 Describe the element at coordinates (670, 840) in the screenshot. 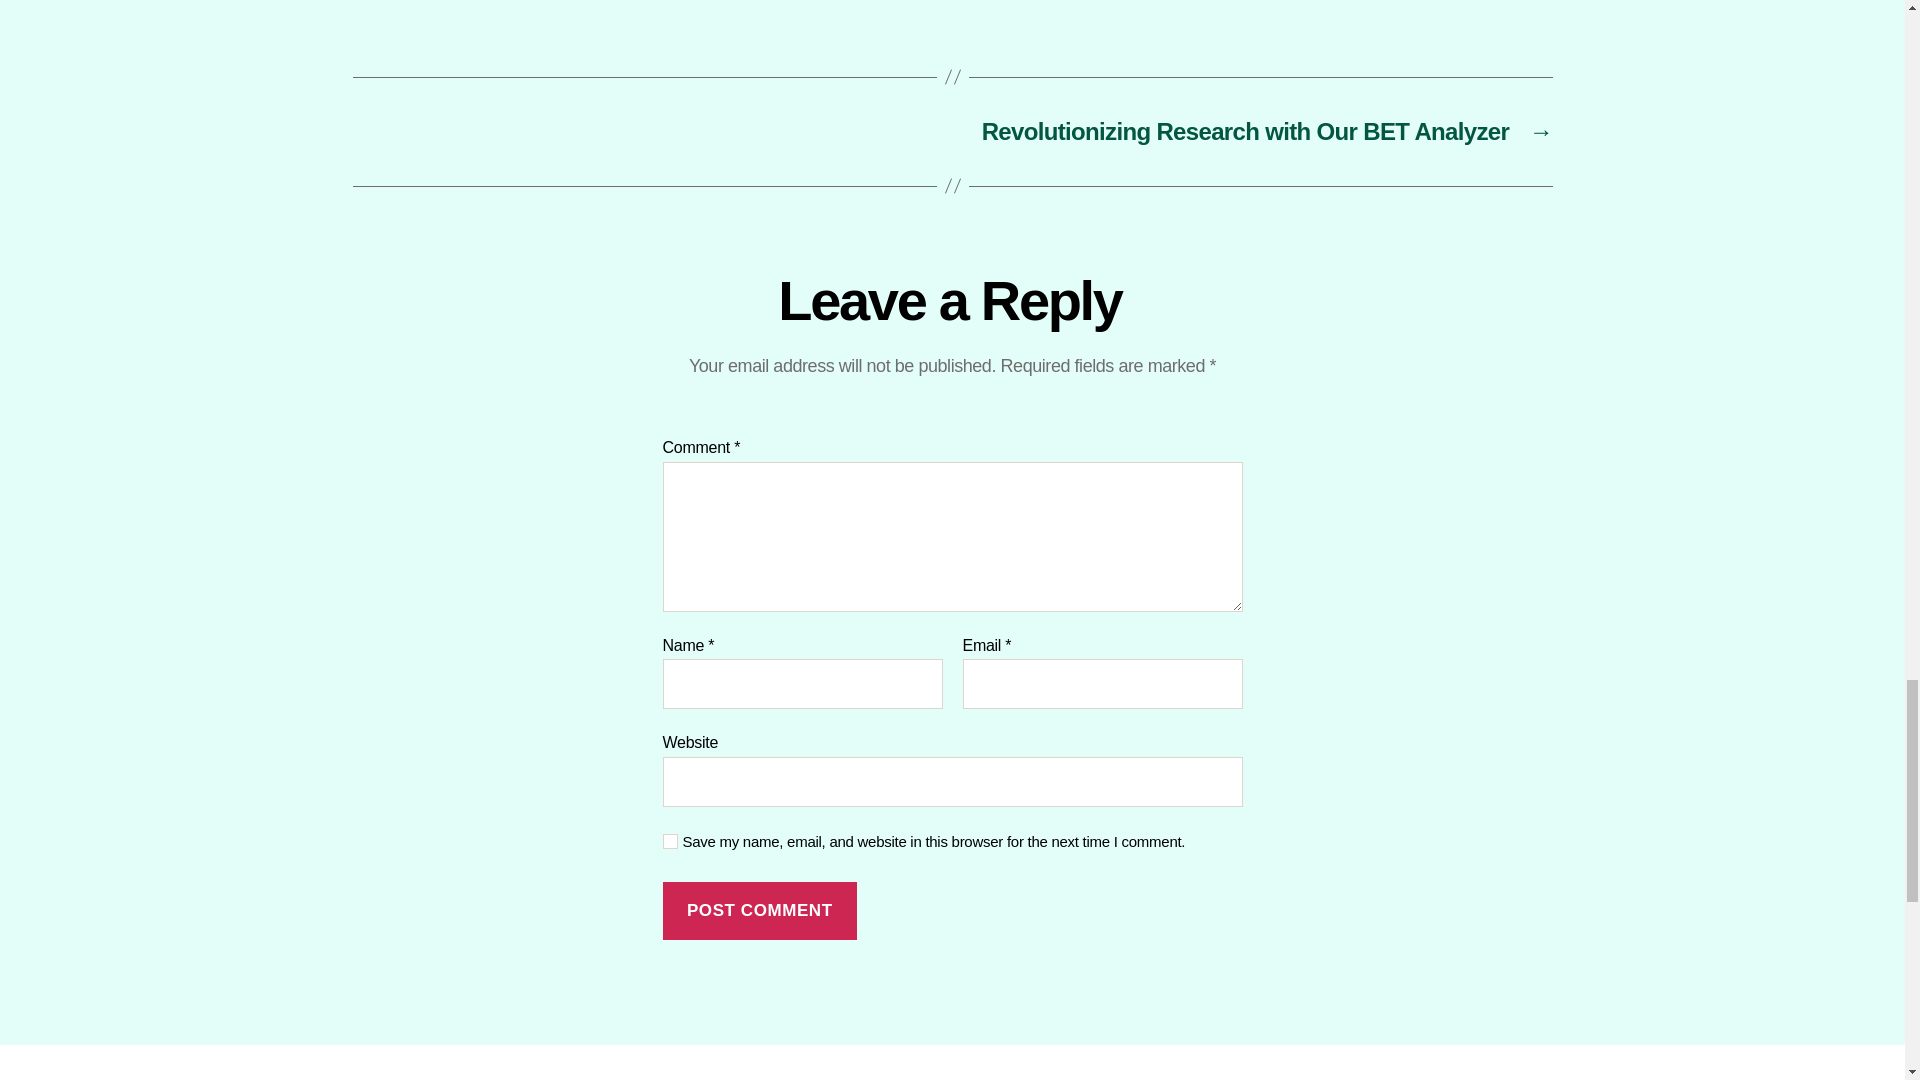

I see `yes` at that location.